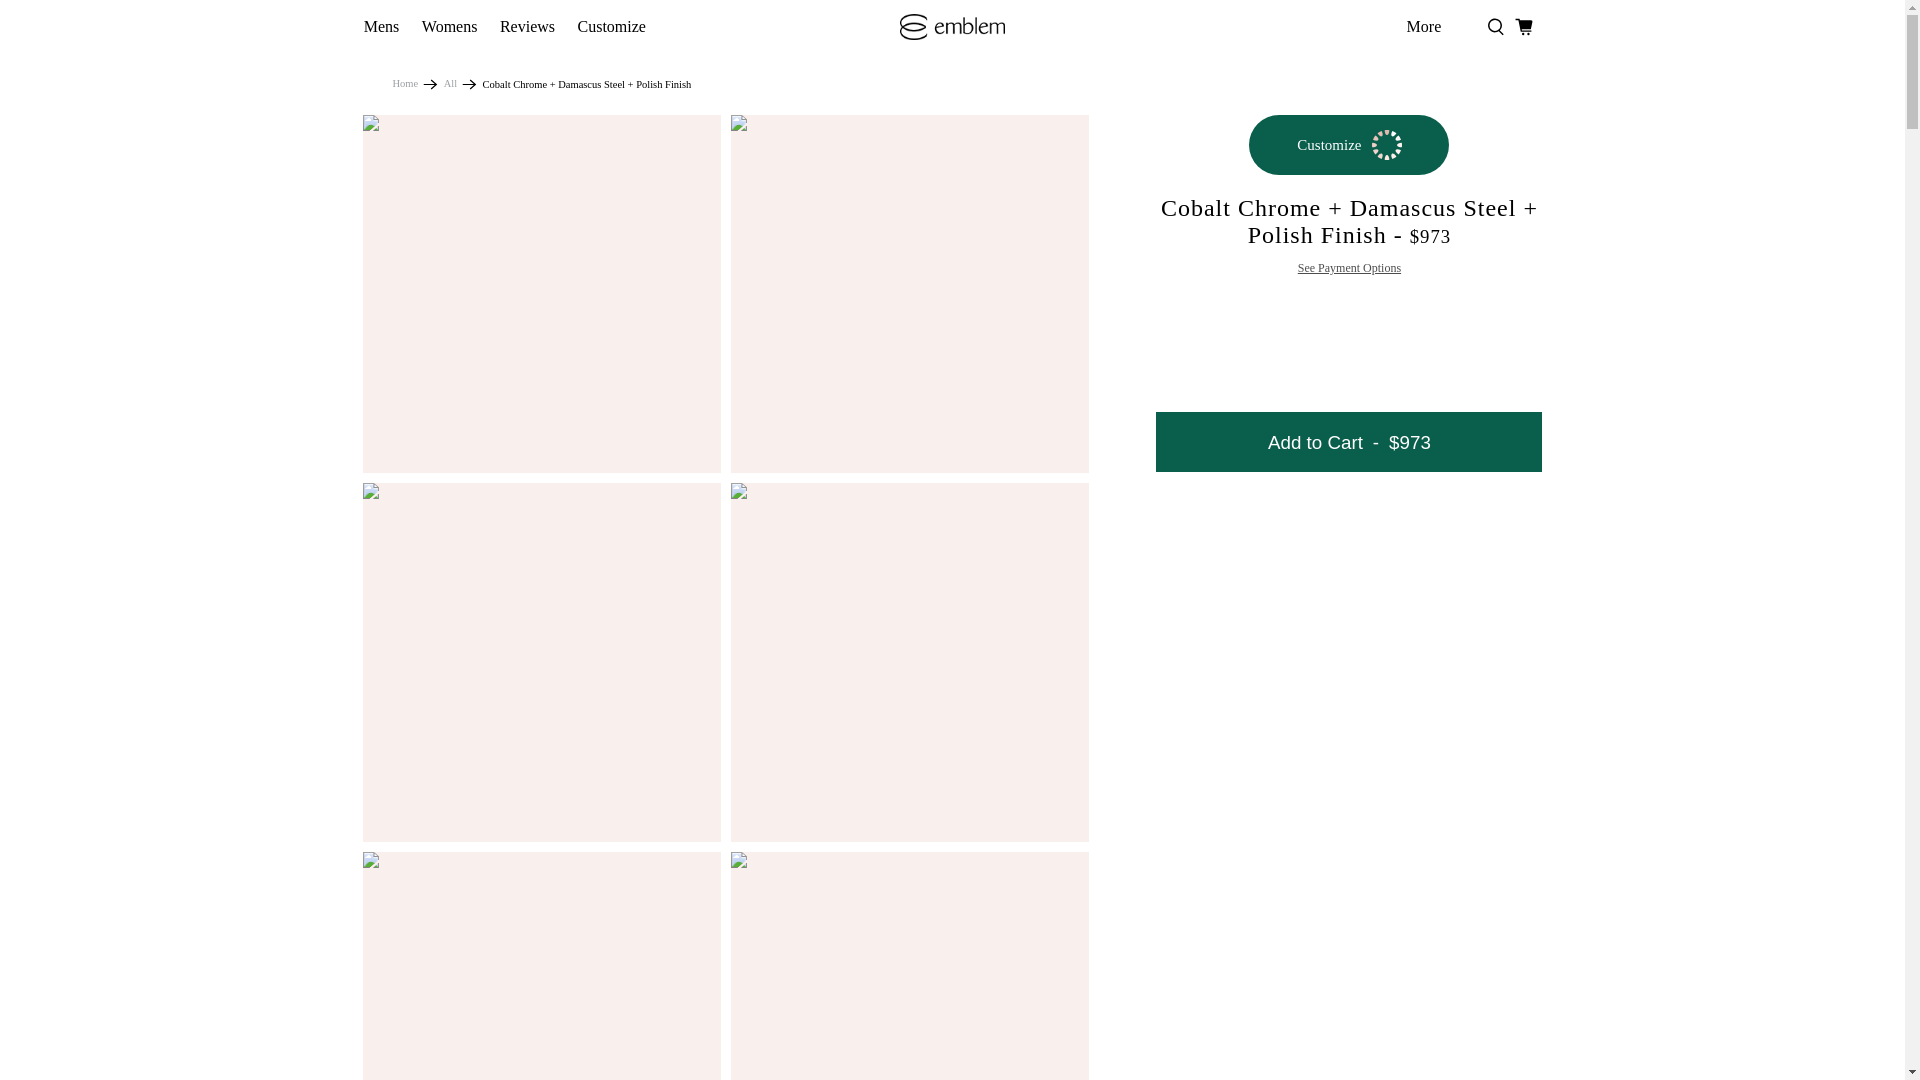  What do you see at coordinates (611, 27) in the screenshot?
I see `Customize` at bounding box center [611, 27].